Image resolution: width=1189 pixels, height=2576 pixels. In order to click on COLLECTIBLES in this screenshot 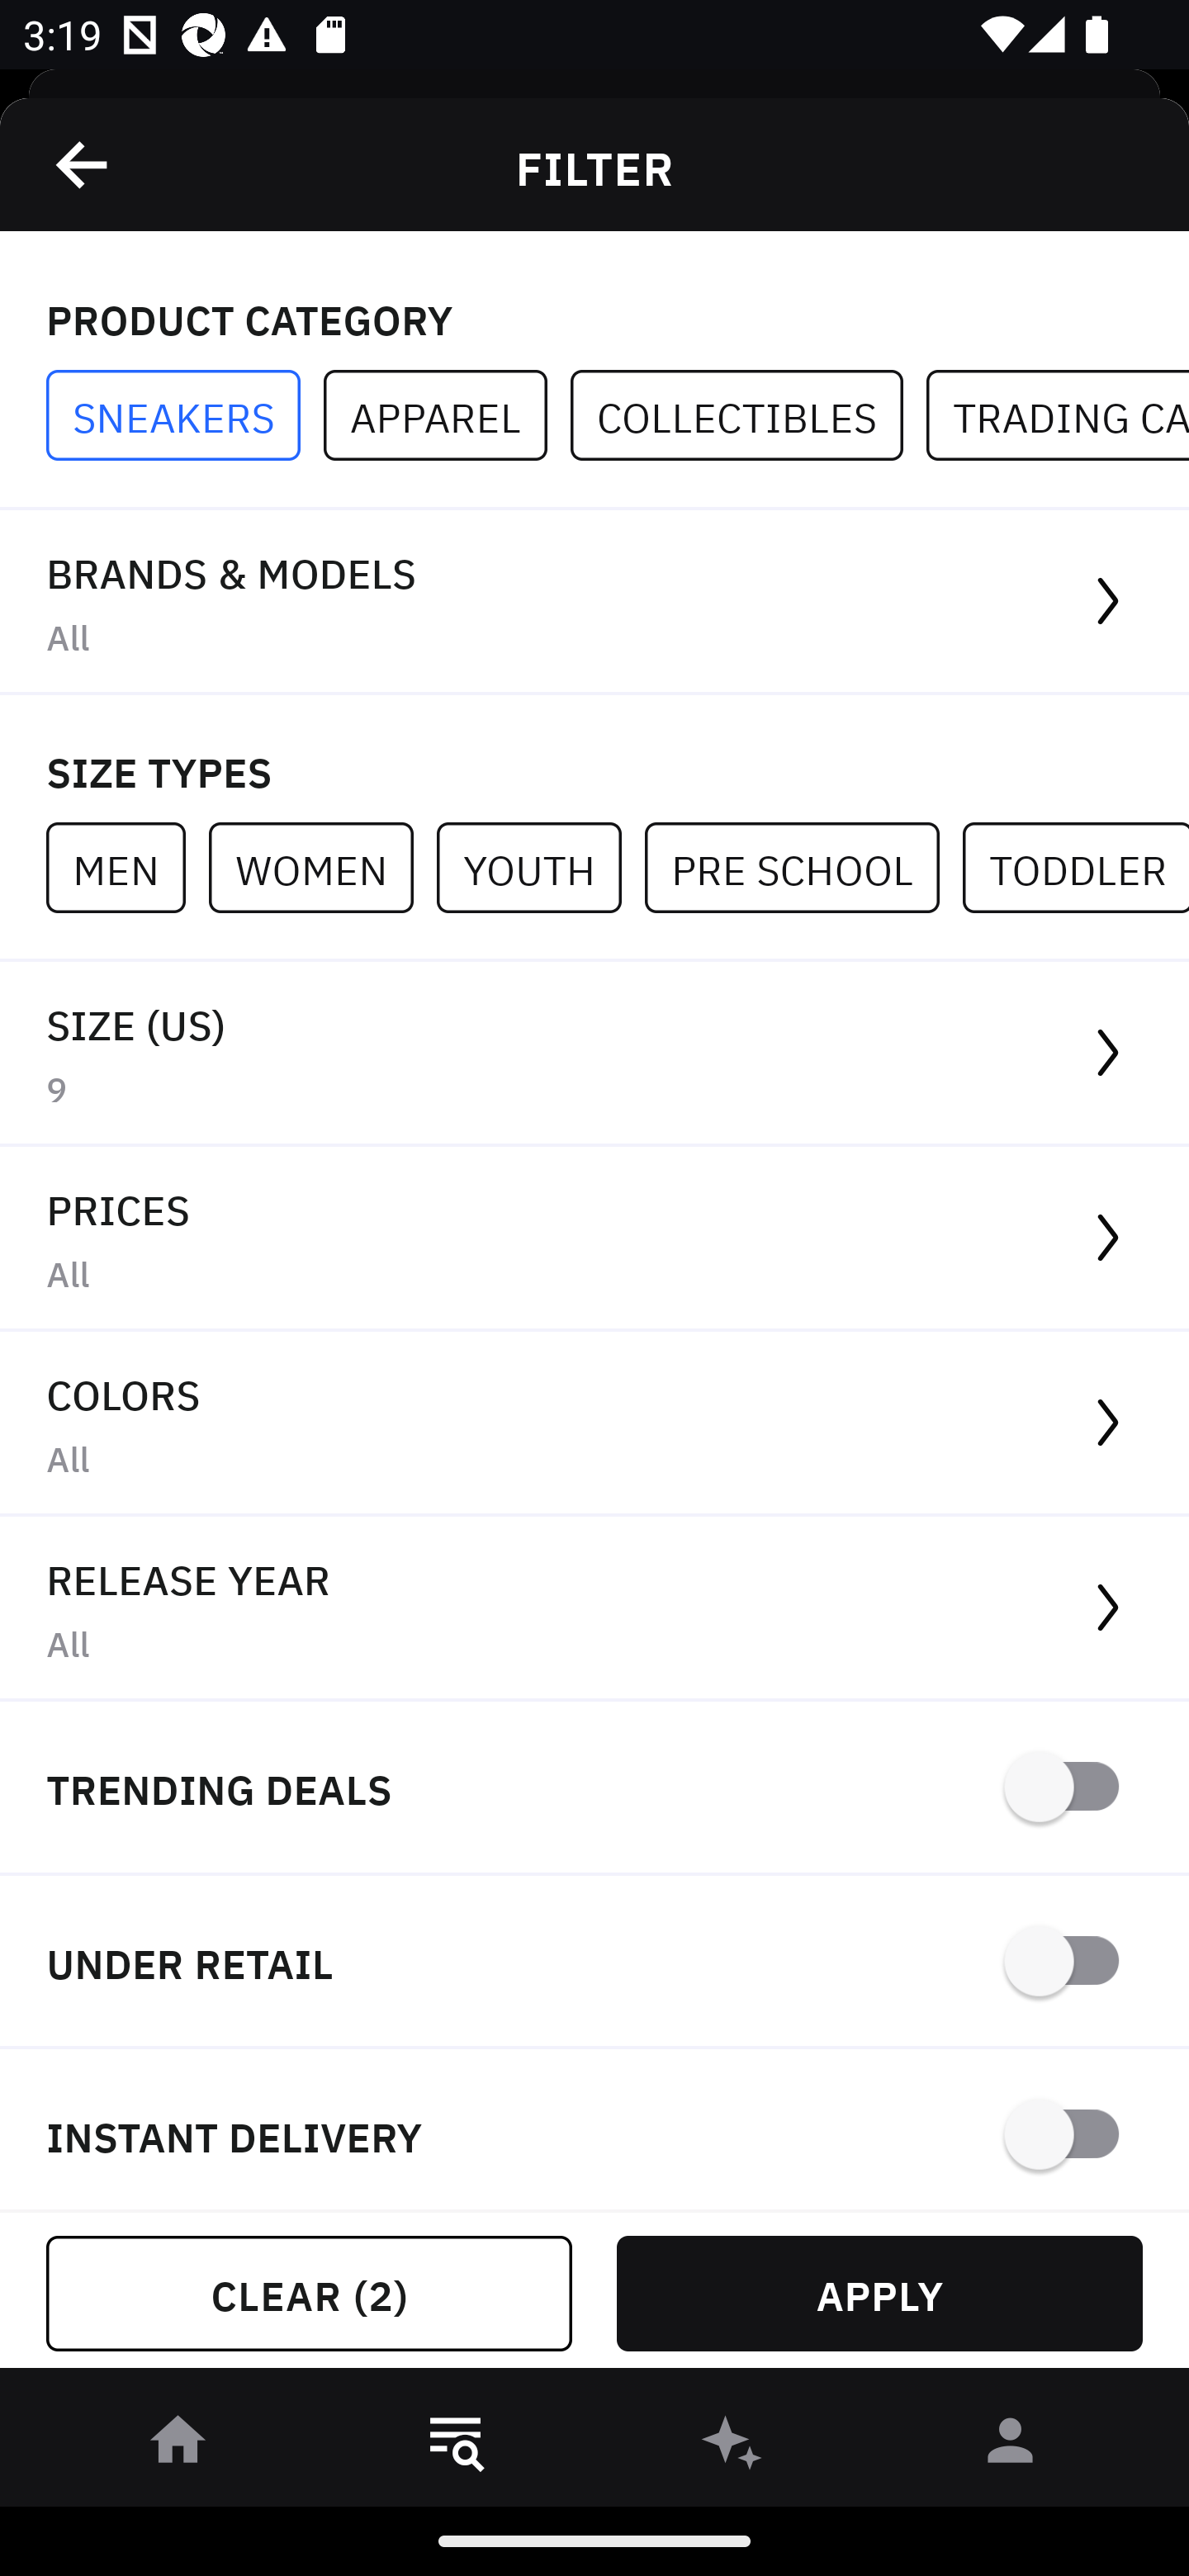, I will do `click(748, 416)`.